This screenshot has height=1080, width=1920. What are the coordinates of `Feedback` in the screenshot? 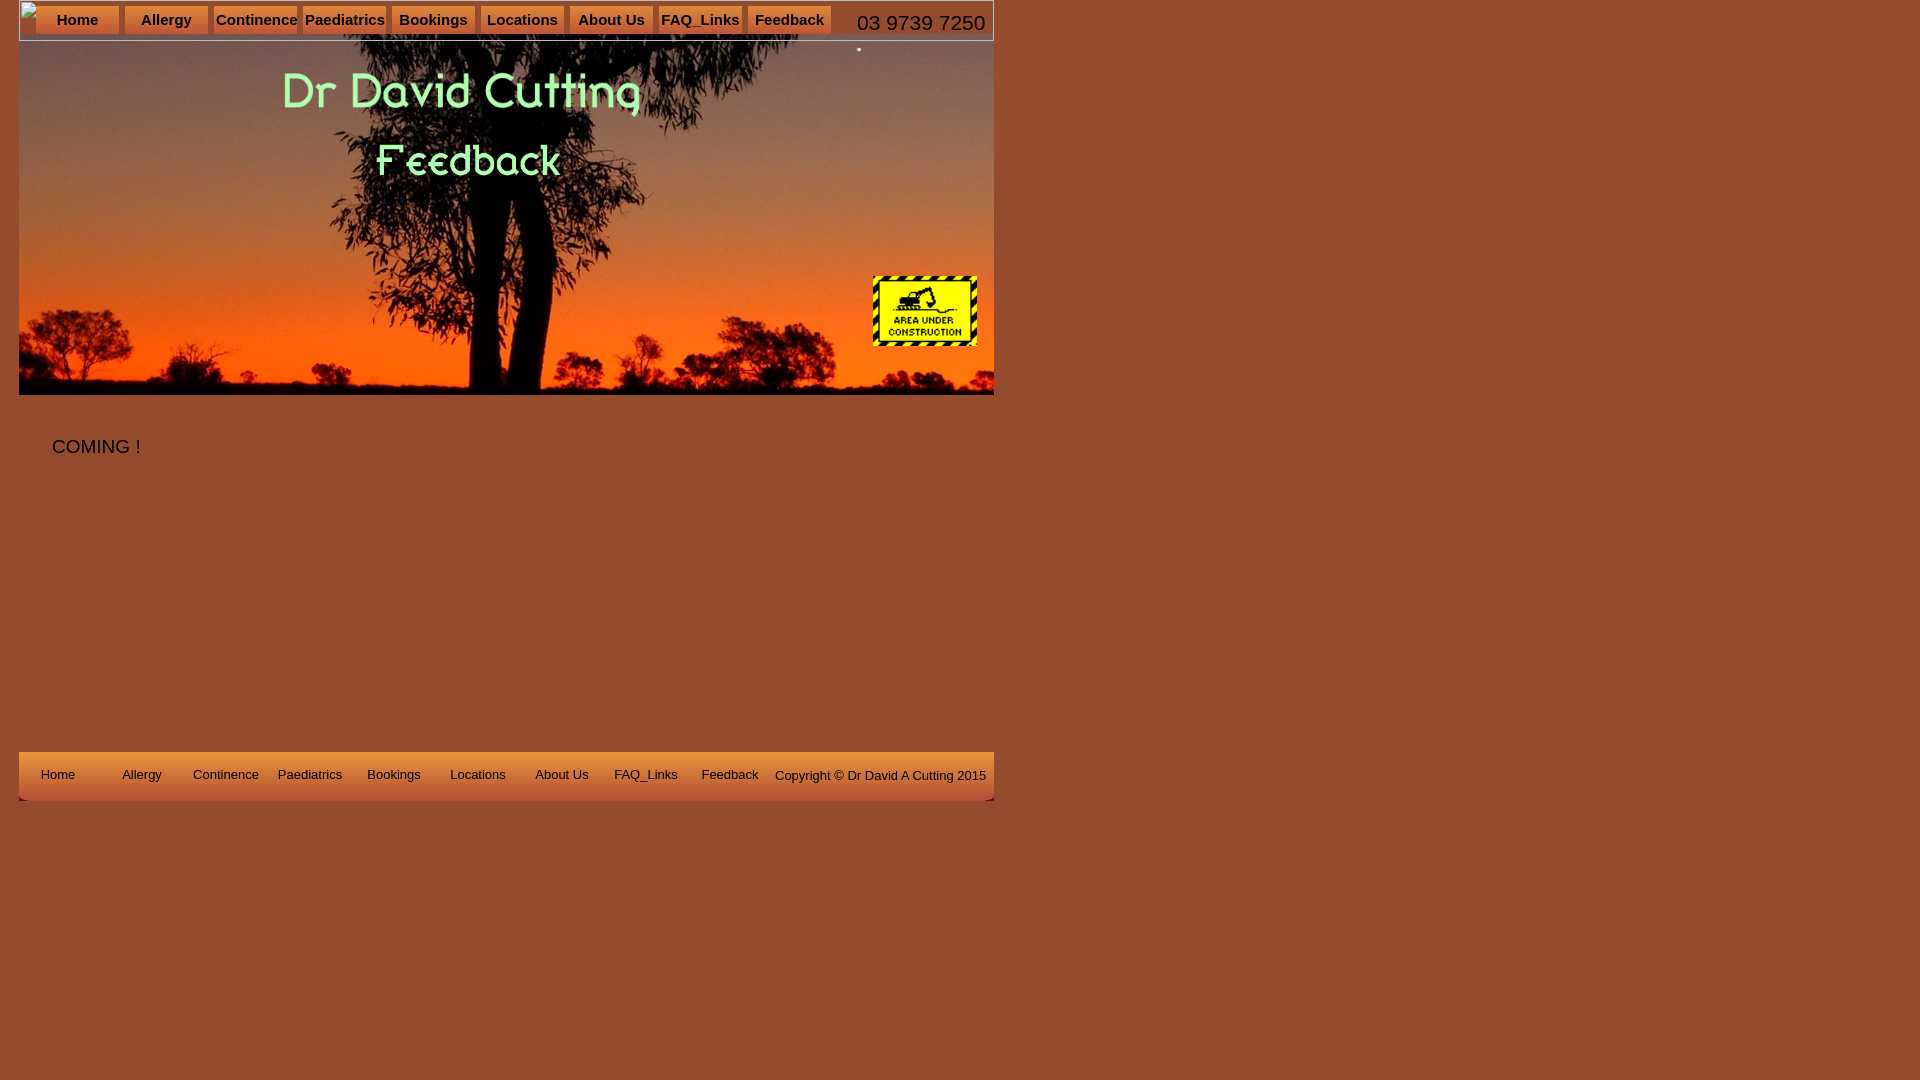 It's located at (790, 20).